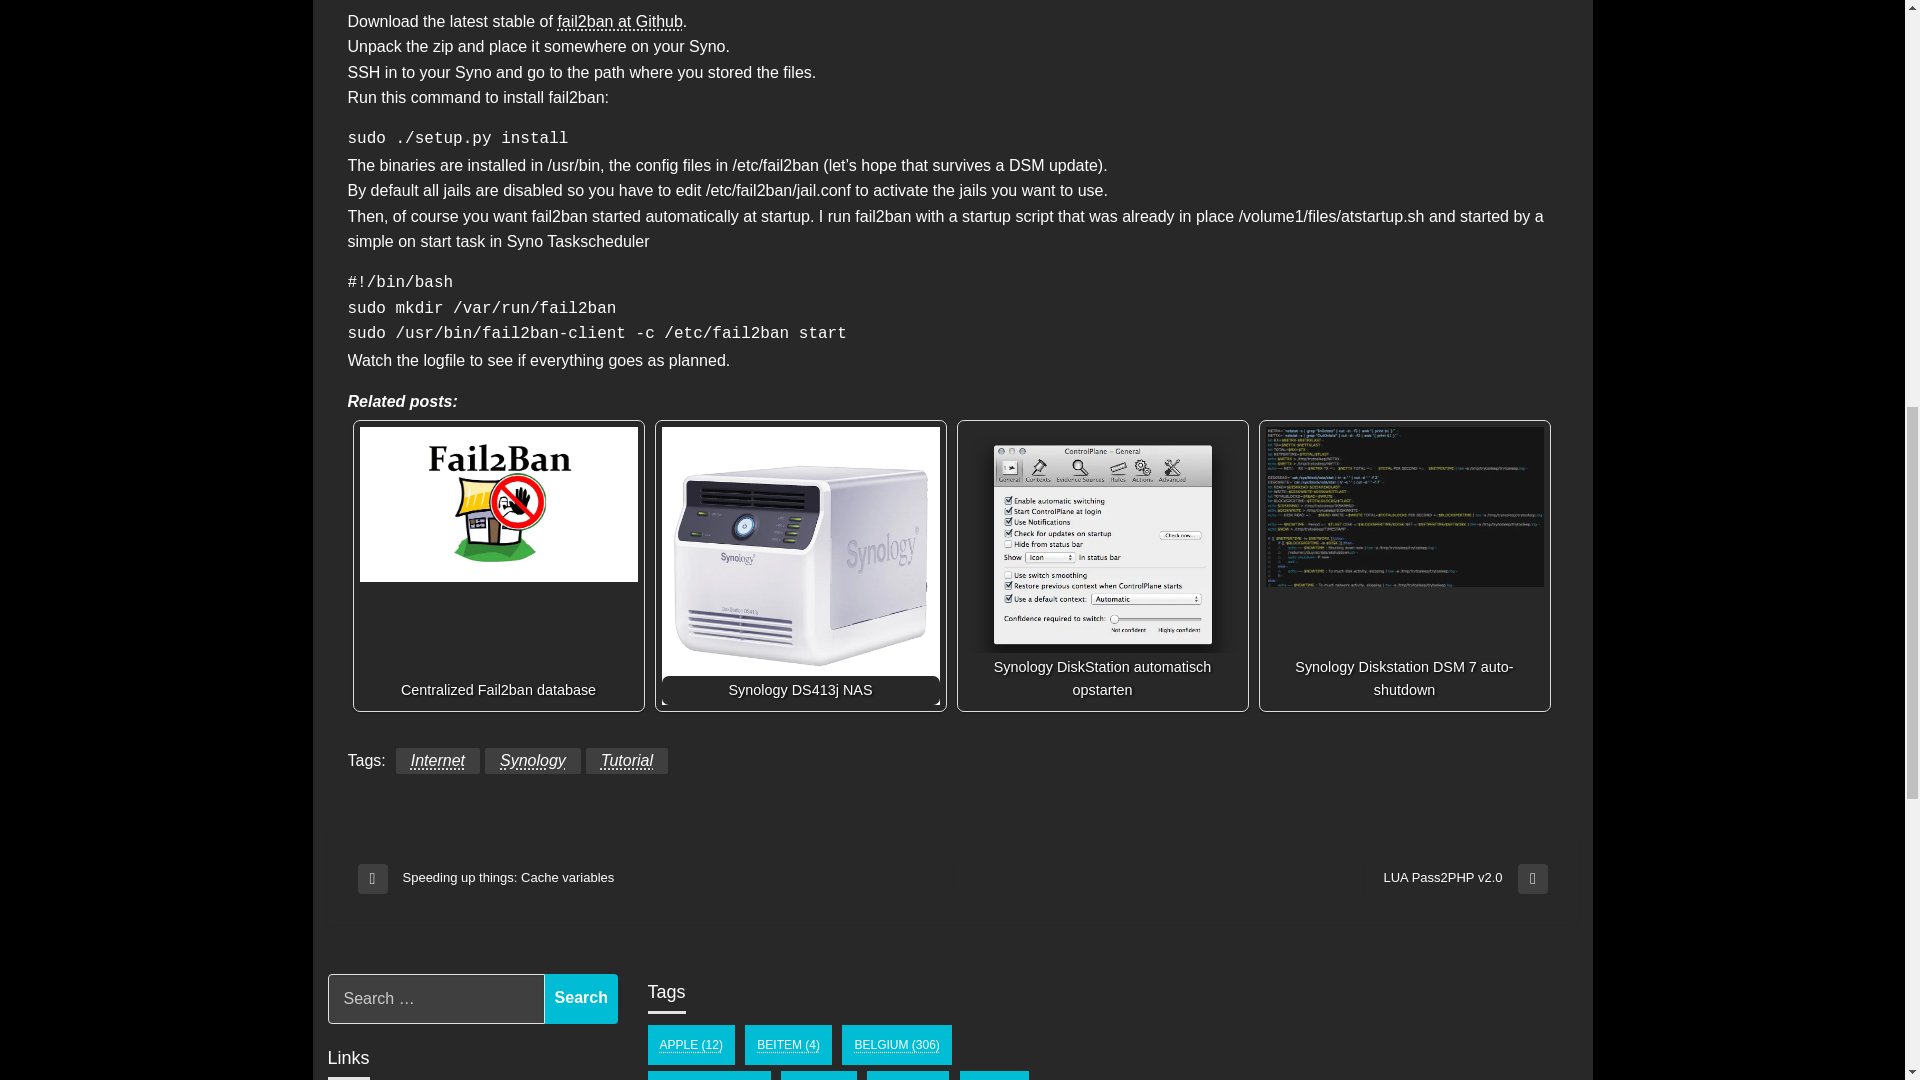  Describe the element at coordinates (1404, 566) in the screenshot. I see `Synology DiskStation automatisch opstarten` at that location.